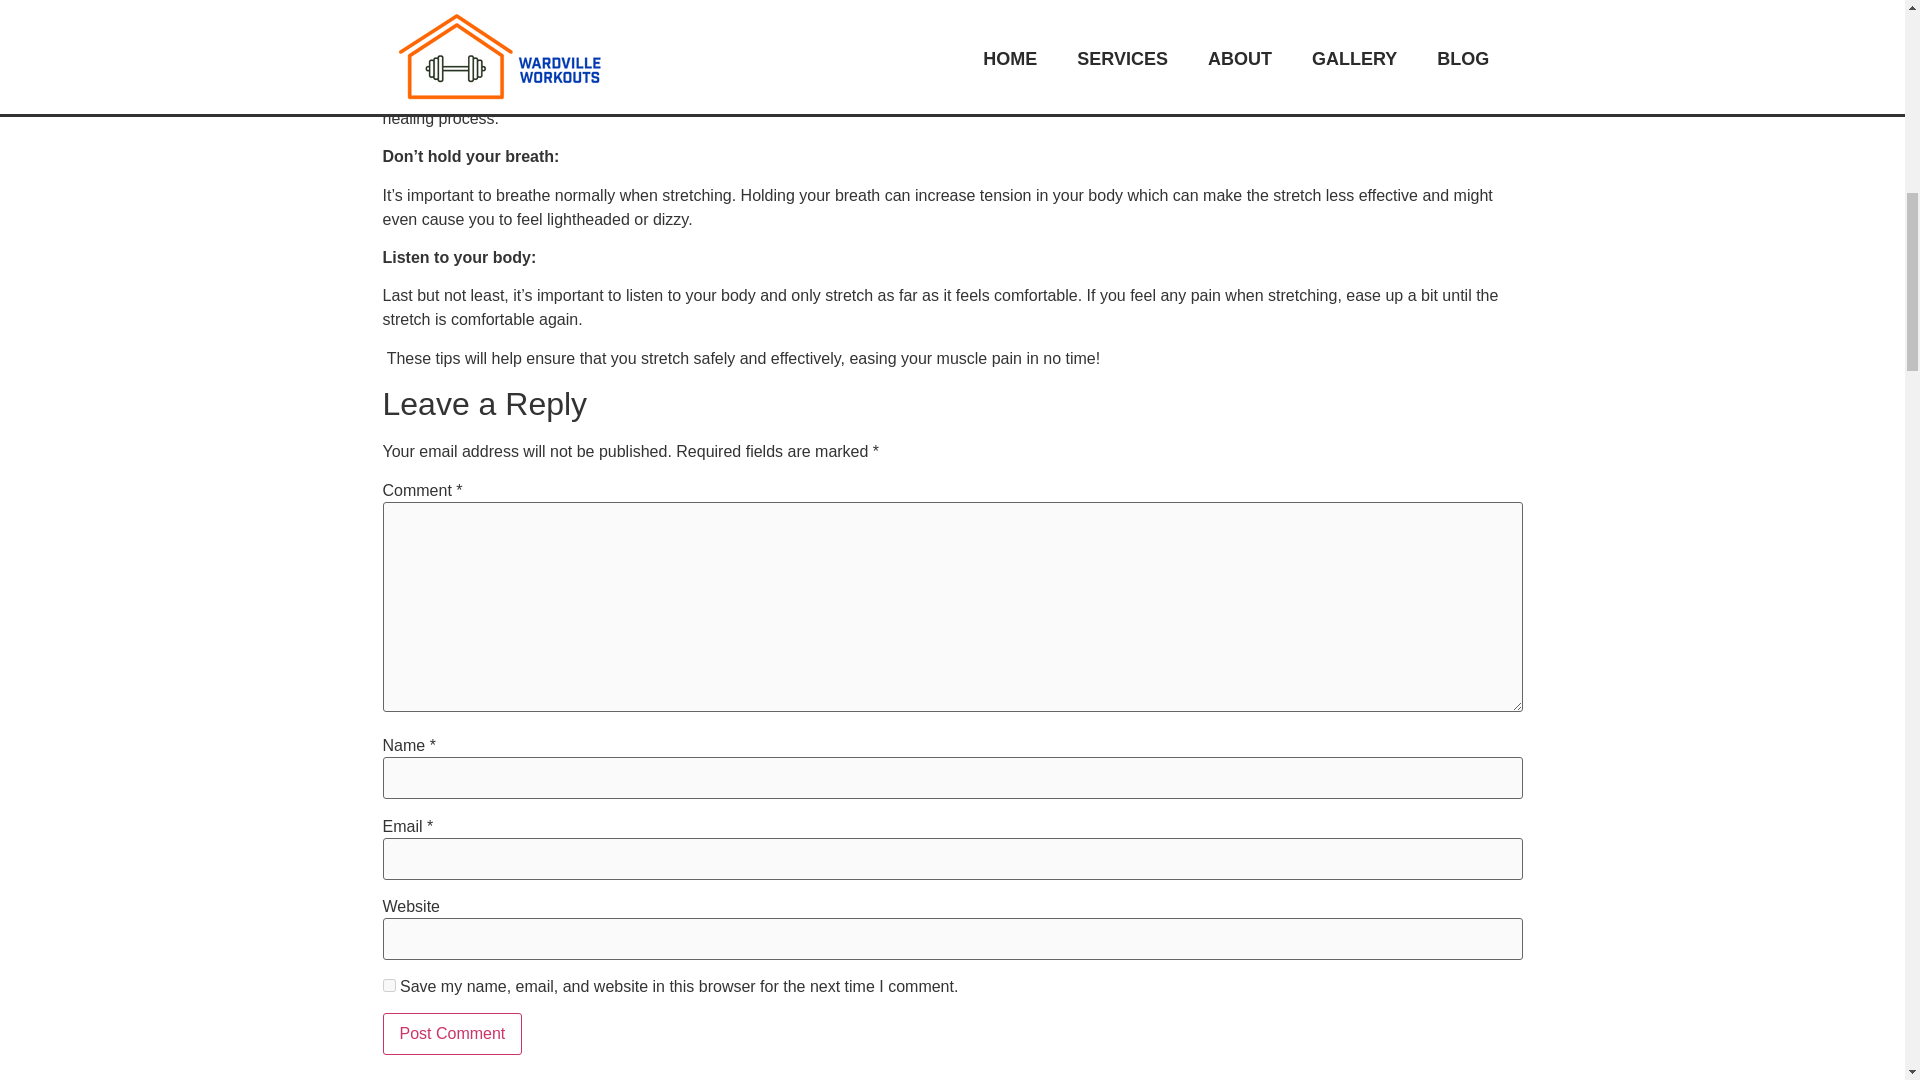 Image resolution: width=1920 pixels, height=1080 pixels. What do you see at coordinates (452, 1034) in the screenshot?
I see `Post Comment` at bounding box center [452, 1034].